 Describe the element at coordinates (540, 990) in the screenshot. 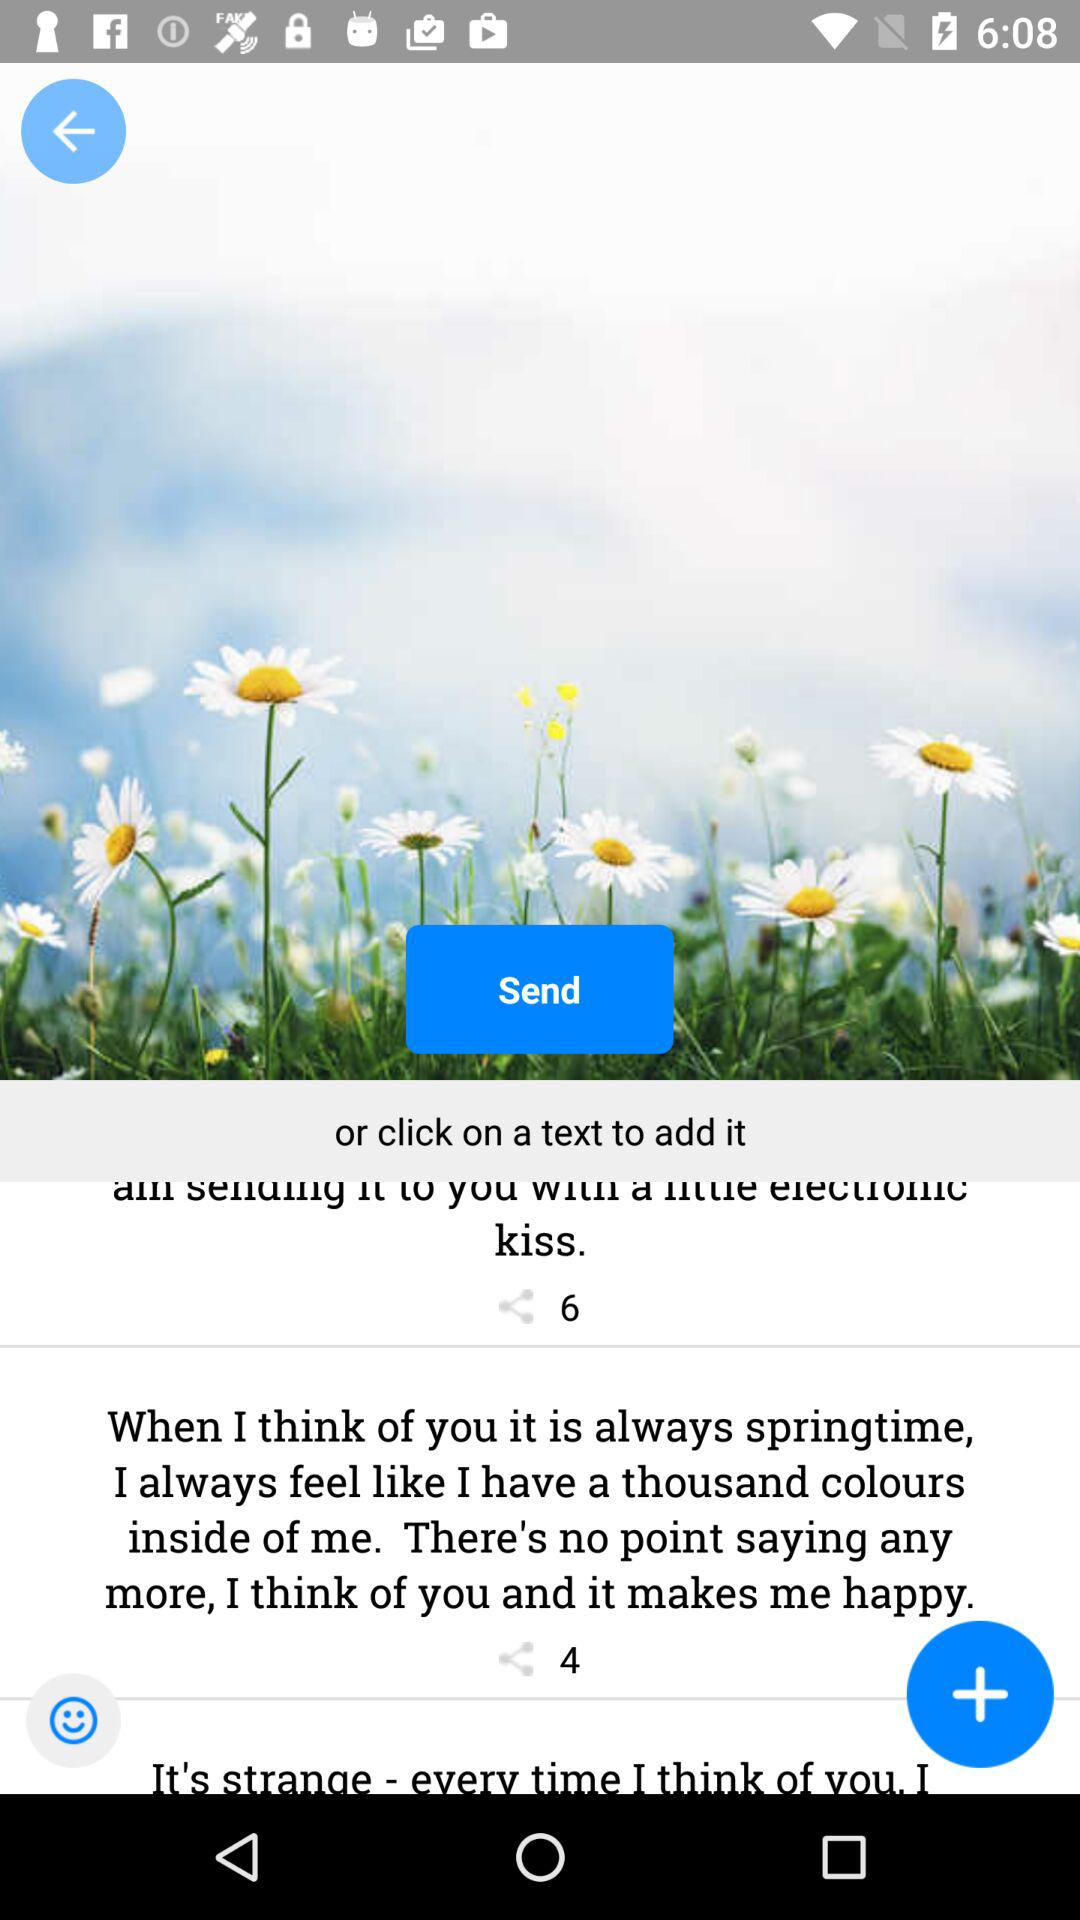

I see `click on send button` at that location.